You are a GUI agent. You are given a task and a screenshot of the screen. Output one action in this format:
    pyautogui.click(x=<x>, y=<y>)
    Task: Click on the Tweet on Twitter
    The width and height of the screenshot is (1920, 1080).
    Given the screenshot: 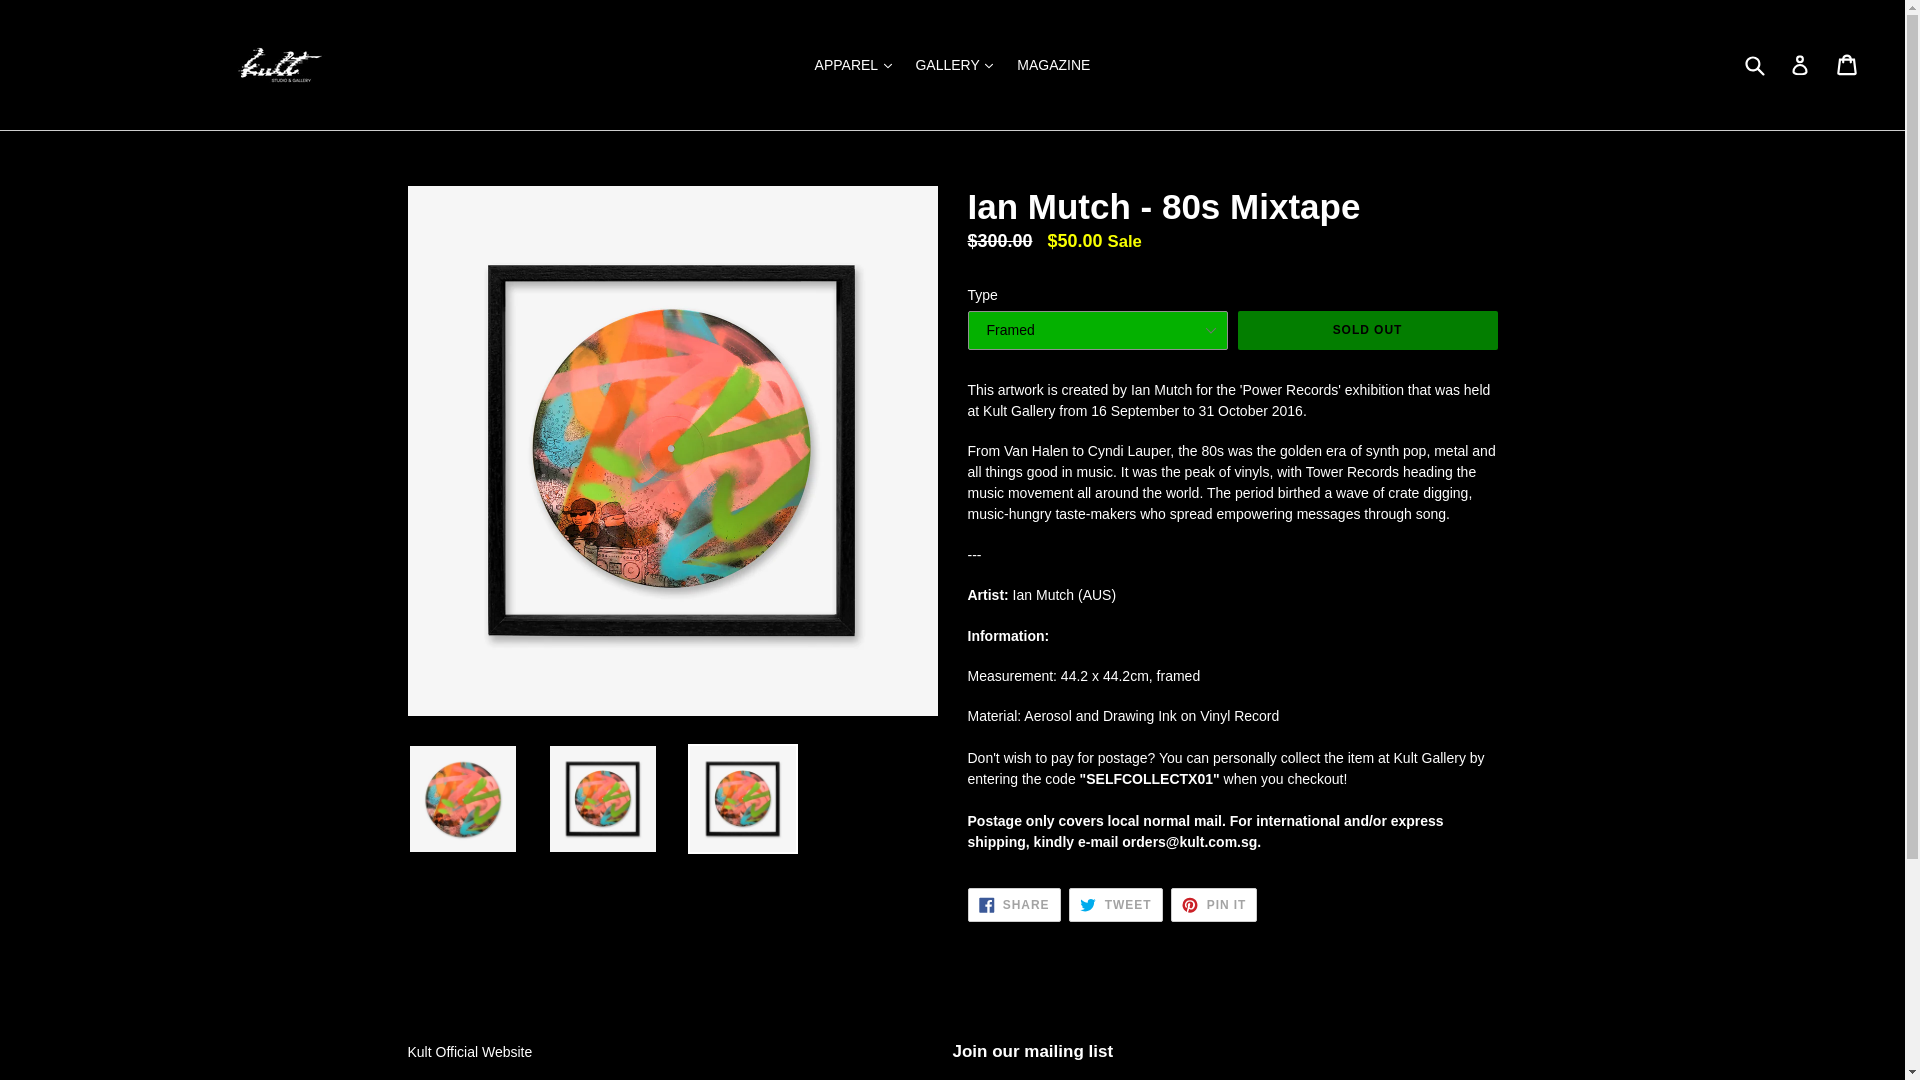 What is the action you would take?
    pyautogui.click(x=1115, y=904)
    